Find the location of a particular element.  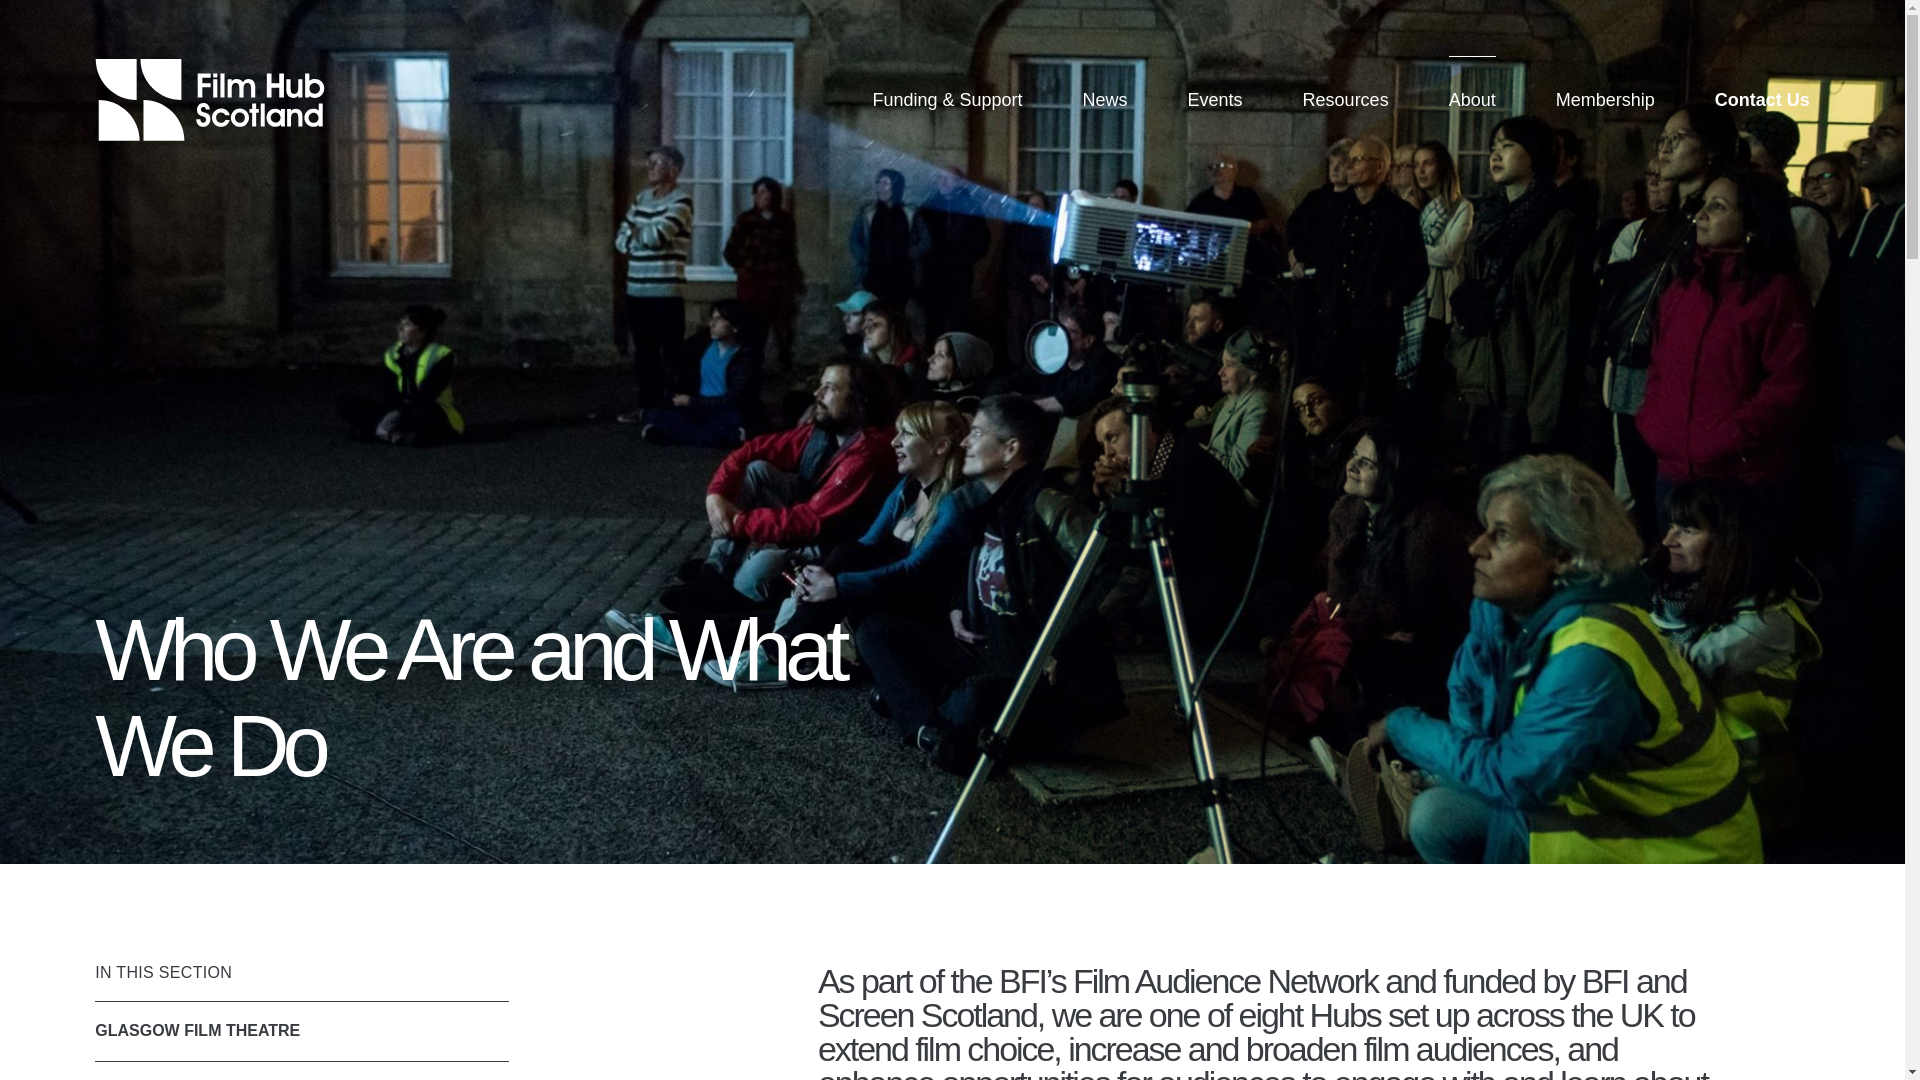

News is located at coordinates (1104, 100).